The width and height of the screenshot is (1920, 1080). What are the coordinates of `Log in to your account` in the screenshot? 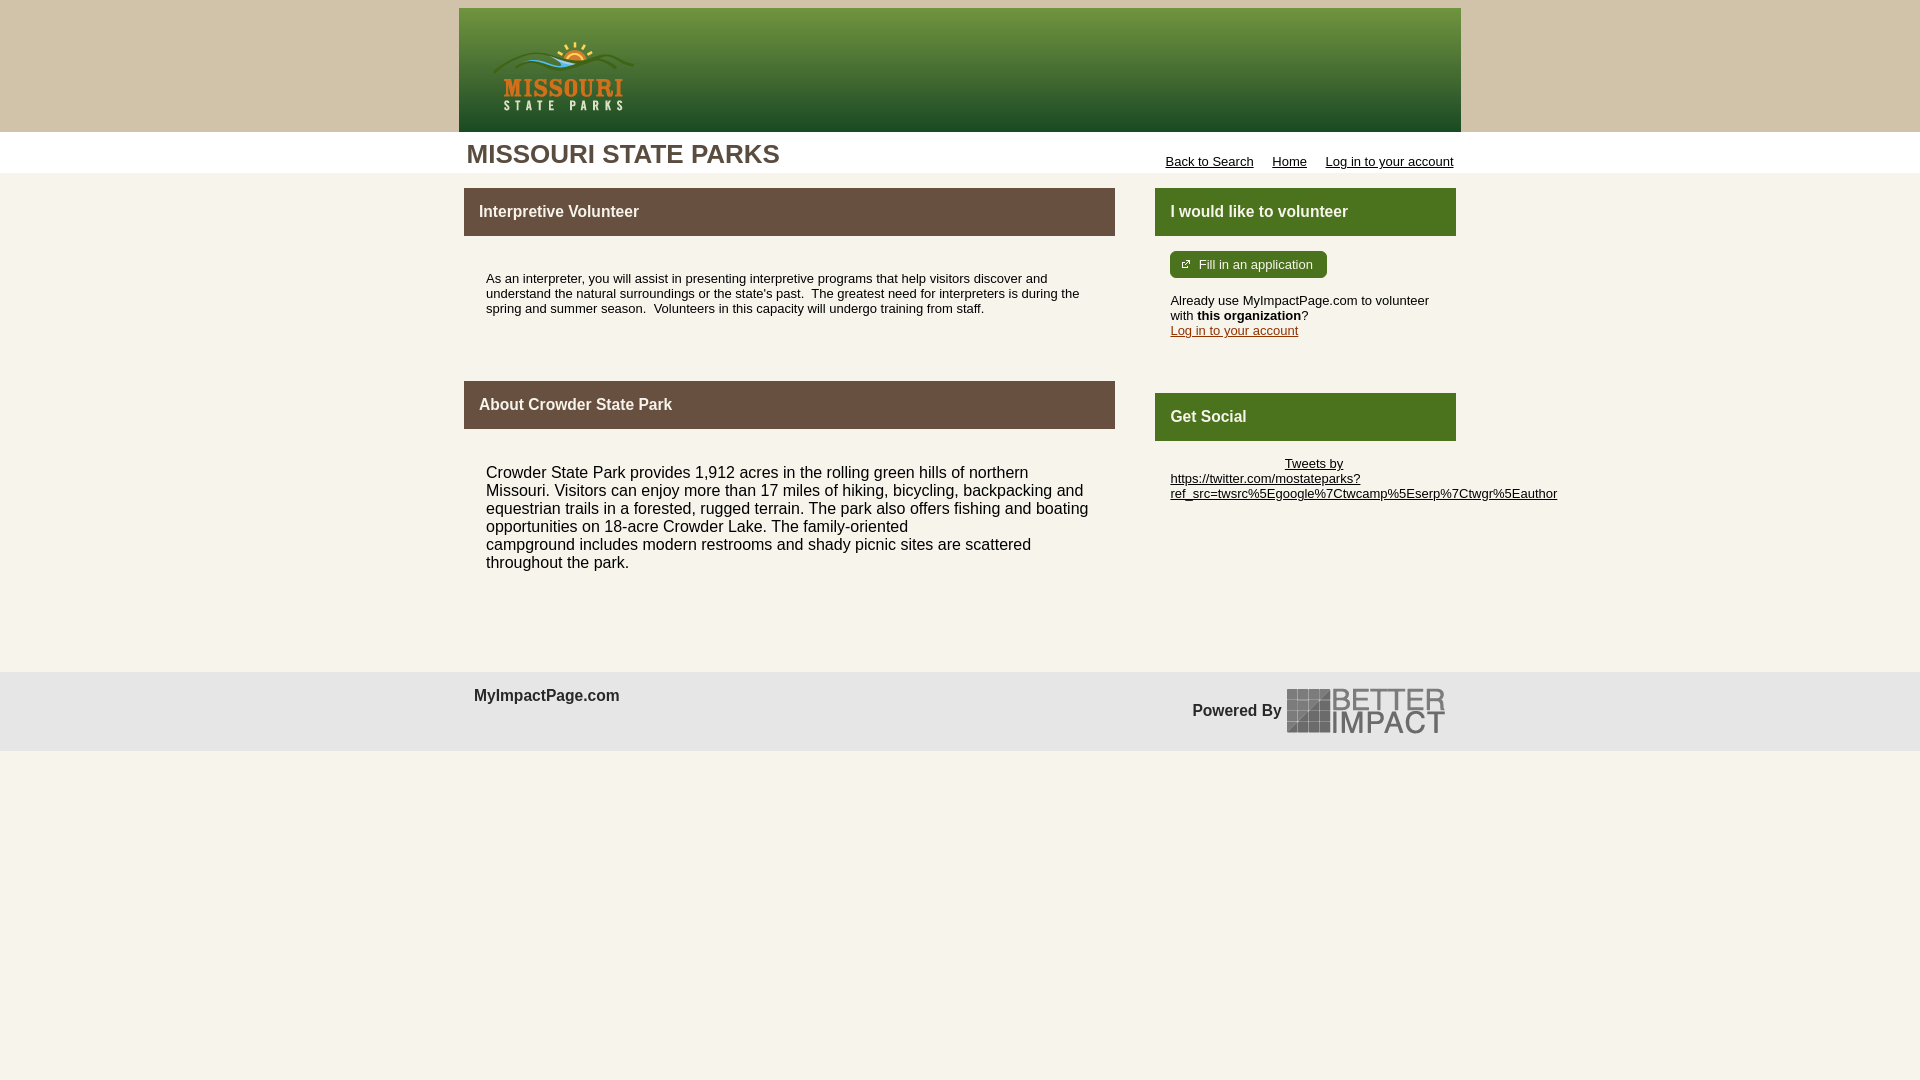 It's located at (1390, 161).